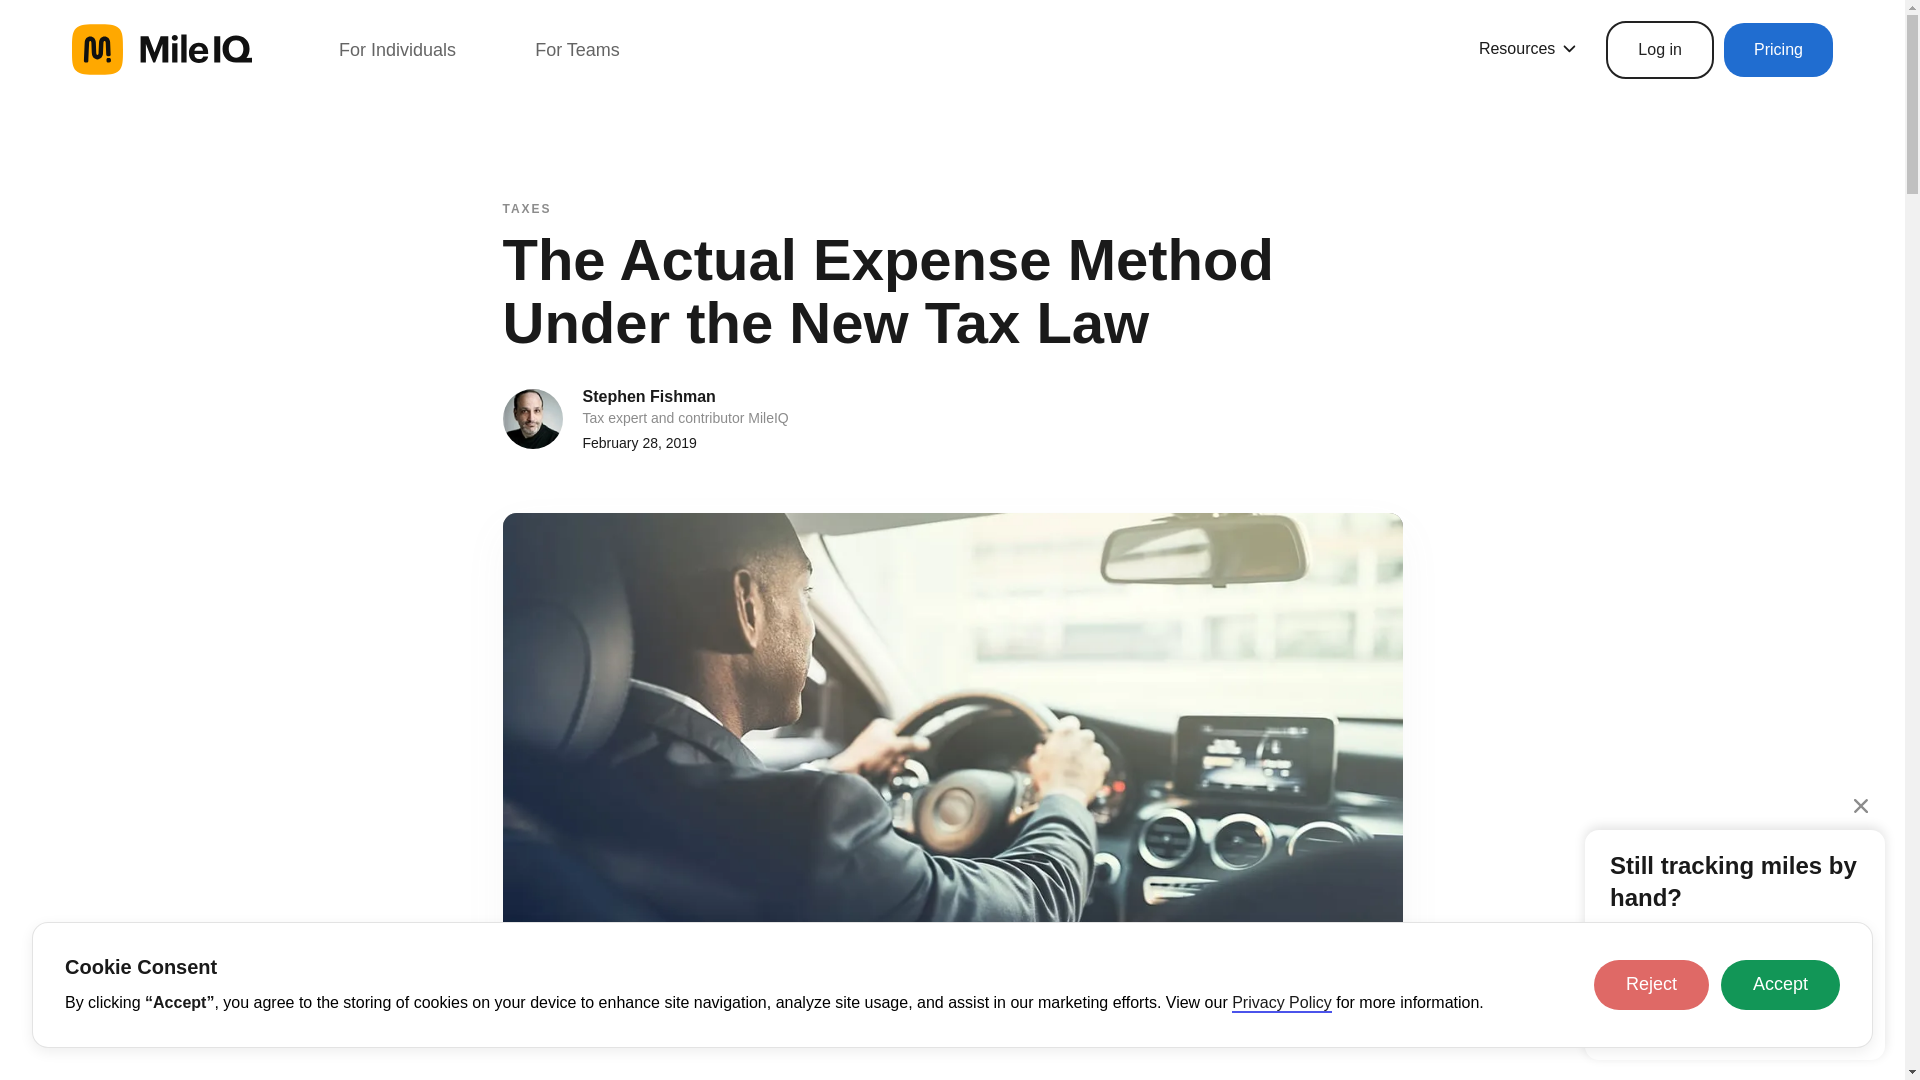 This screenshot has height=1080, width=1920. I want to click on Log in, so click(1660, 49).